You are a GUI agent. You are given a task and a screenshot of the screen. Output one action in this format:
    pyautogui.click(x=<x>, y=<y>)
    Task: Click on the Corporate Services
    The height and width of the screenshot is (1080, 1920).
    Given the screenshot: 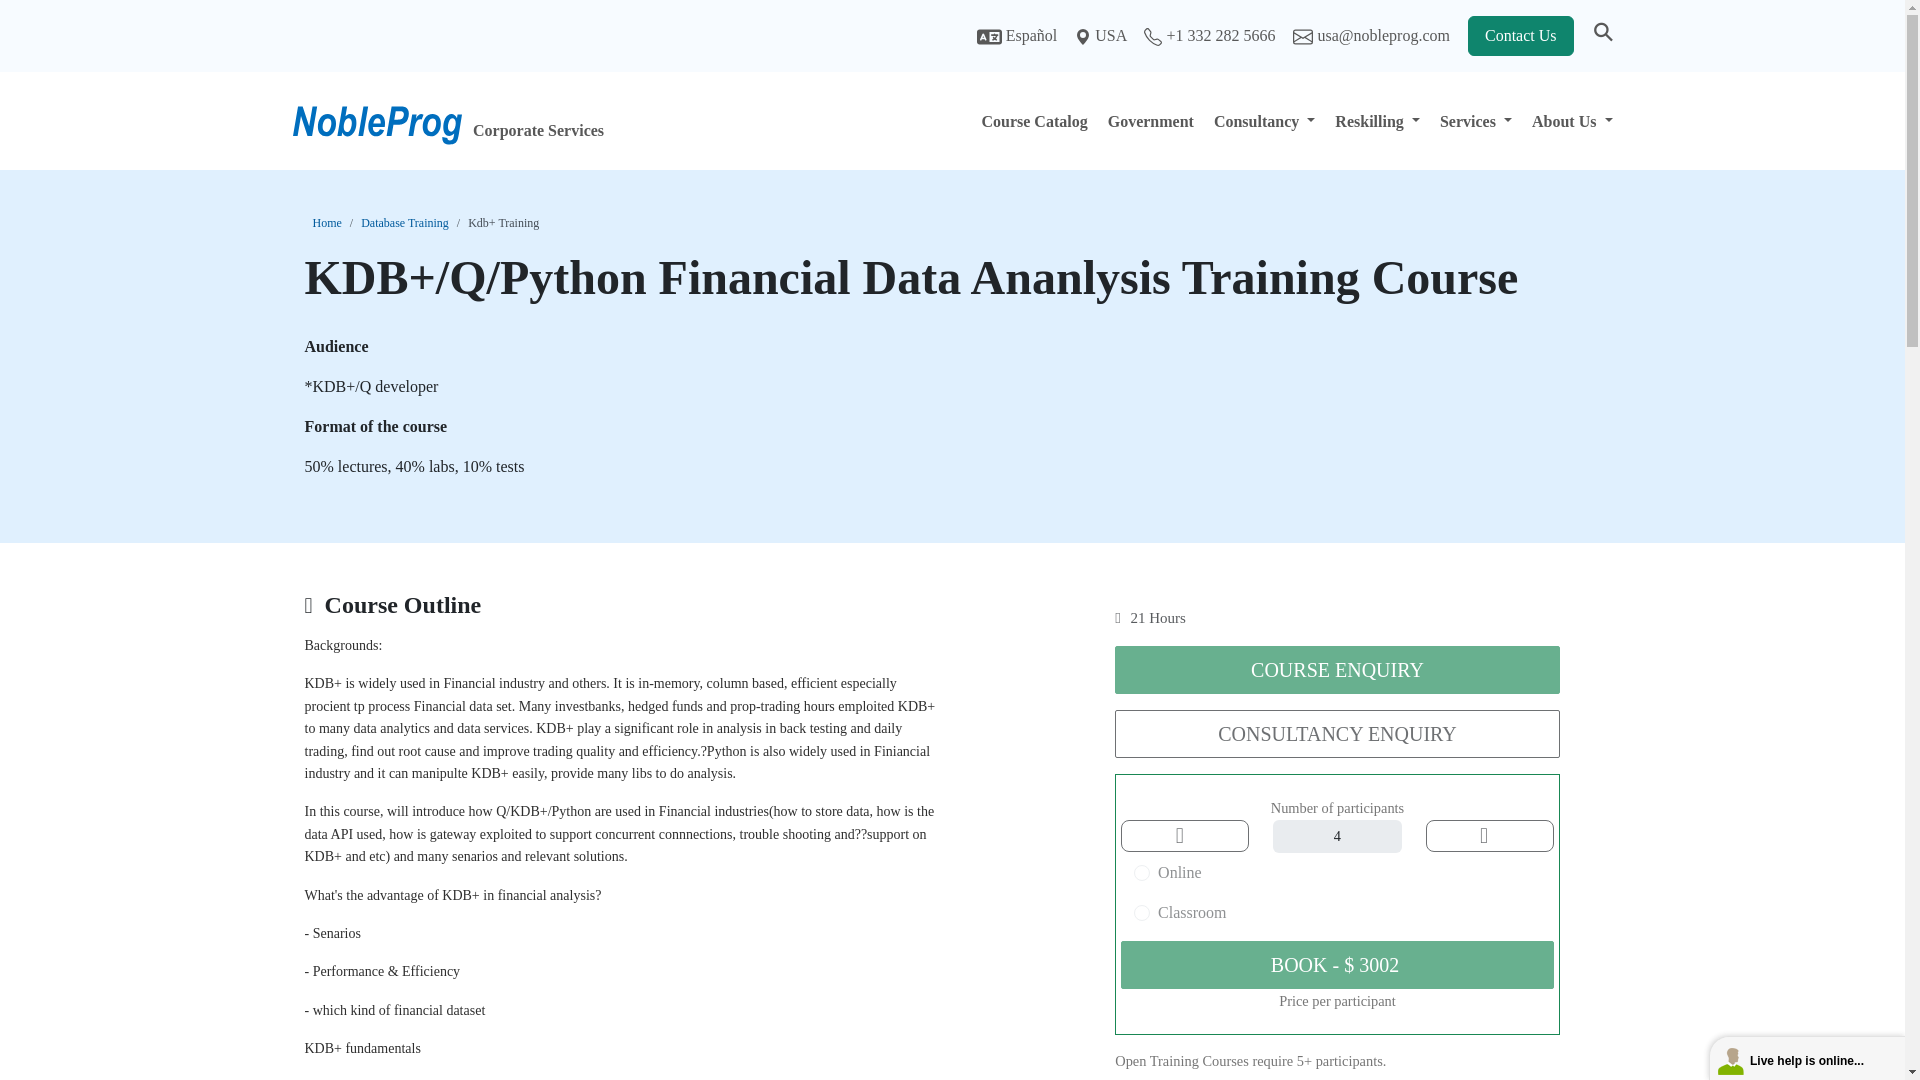 What is the action you would take?
    pyautogui.click(x=574, y=120)
    